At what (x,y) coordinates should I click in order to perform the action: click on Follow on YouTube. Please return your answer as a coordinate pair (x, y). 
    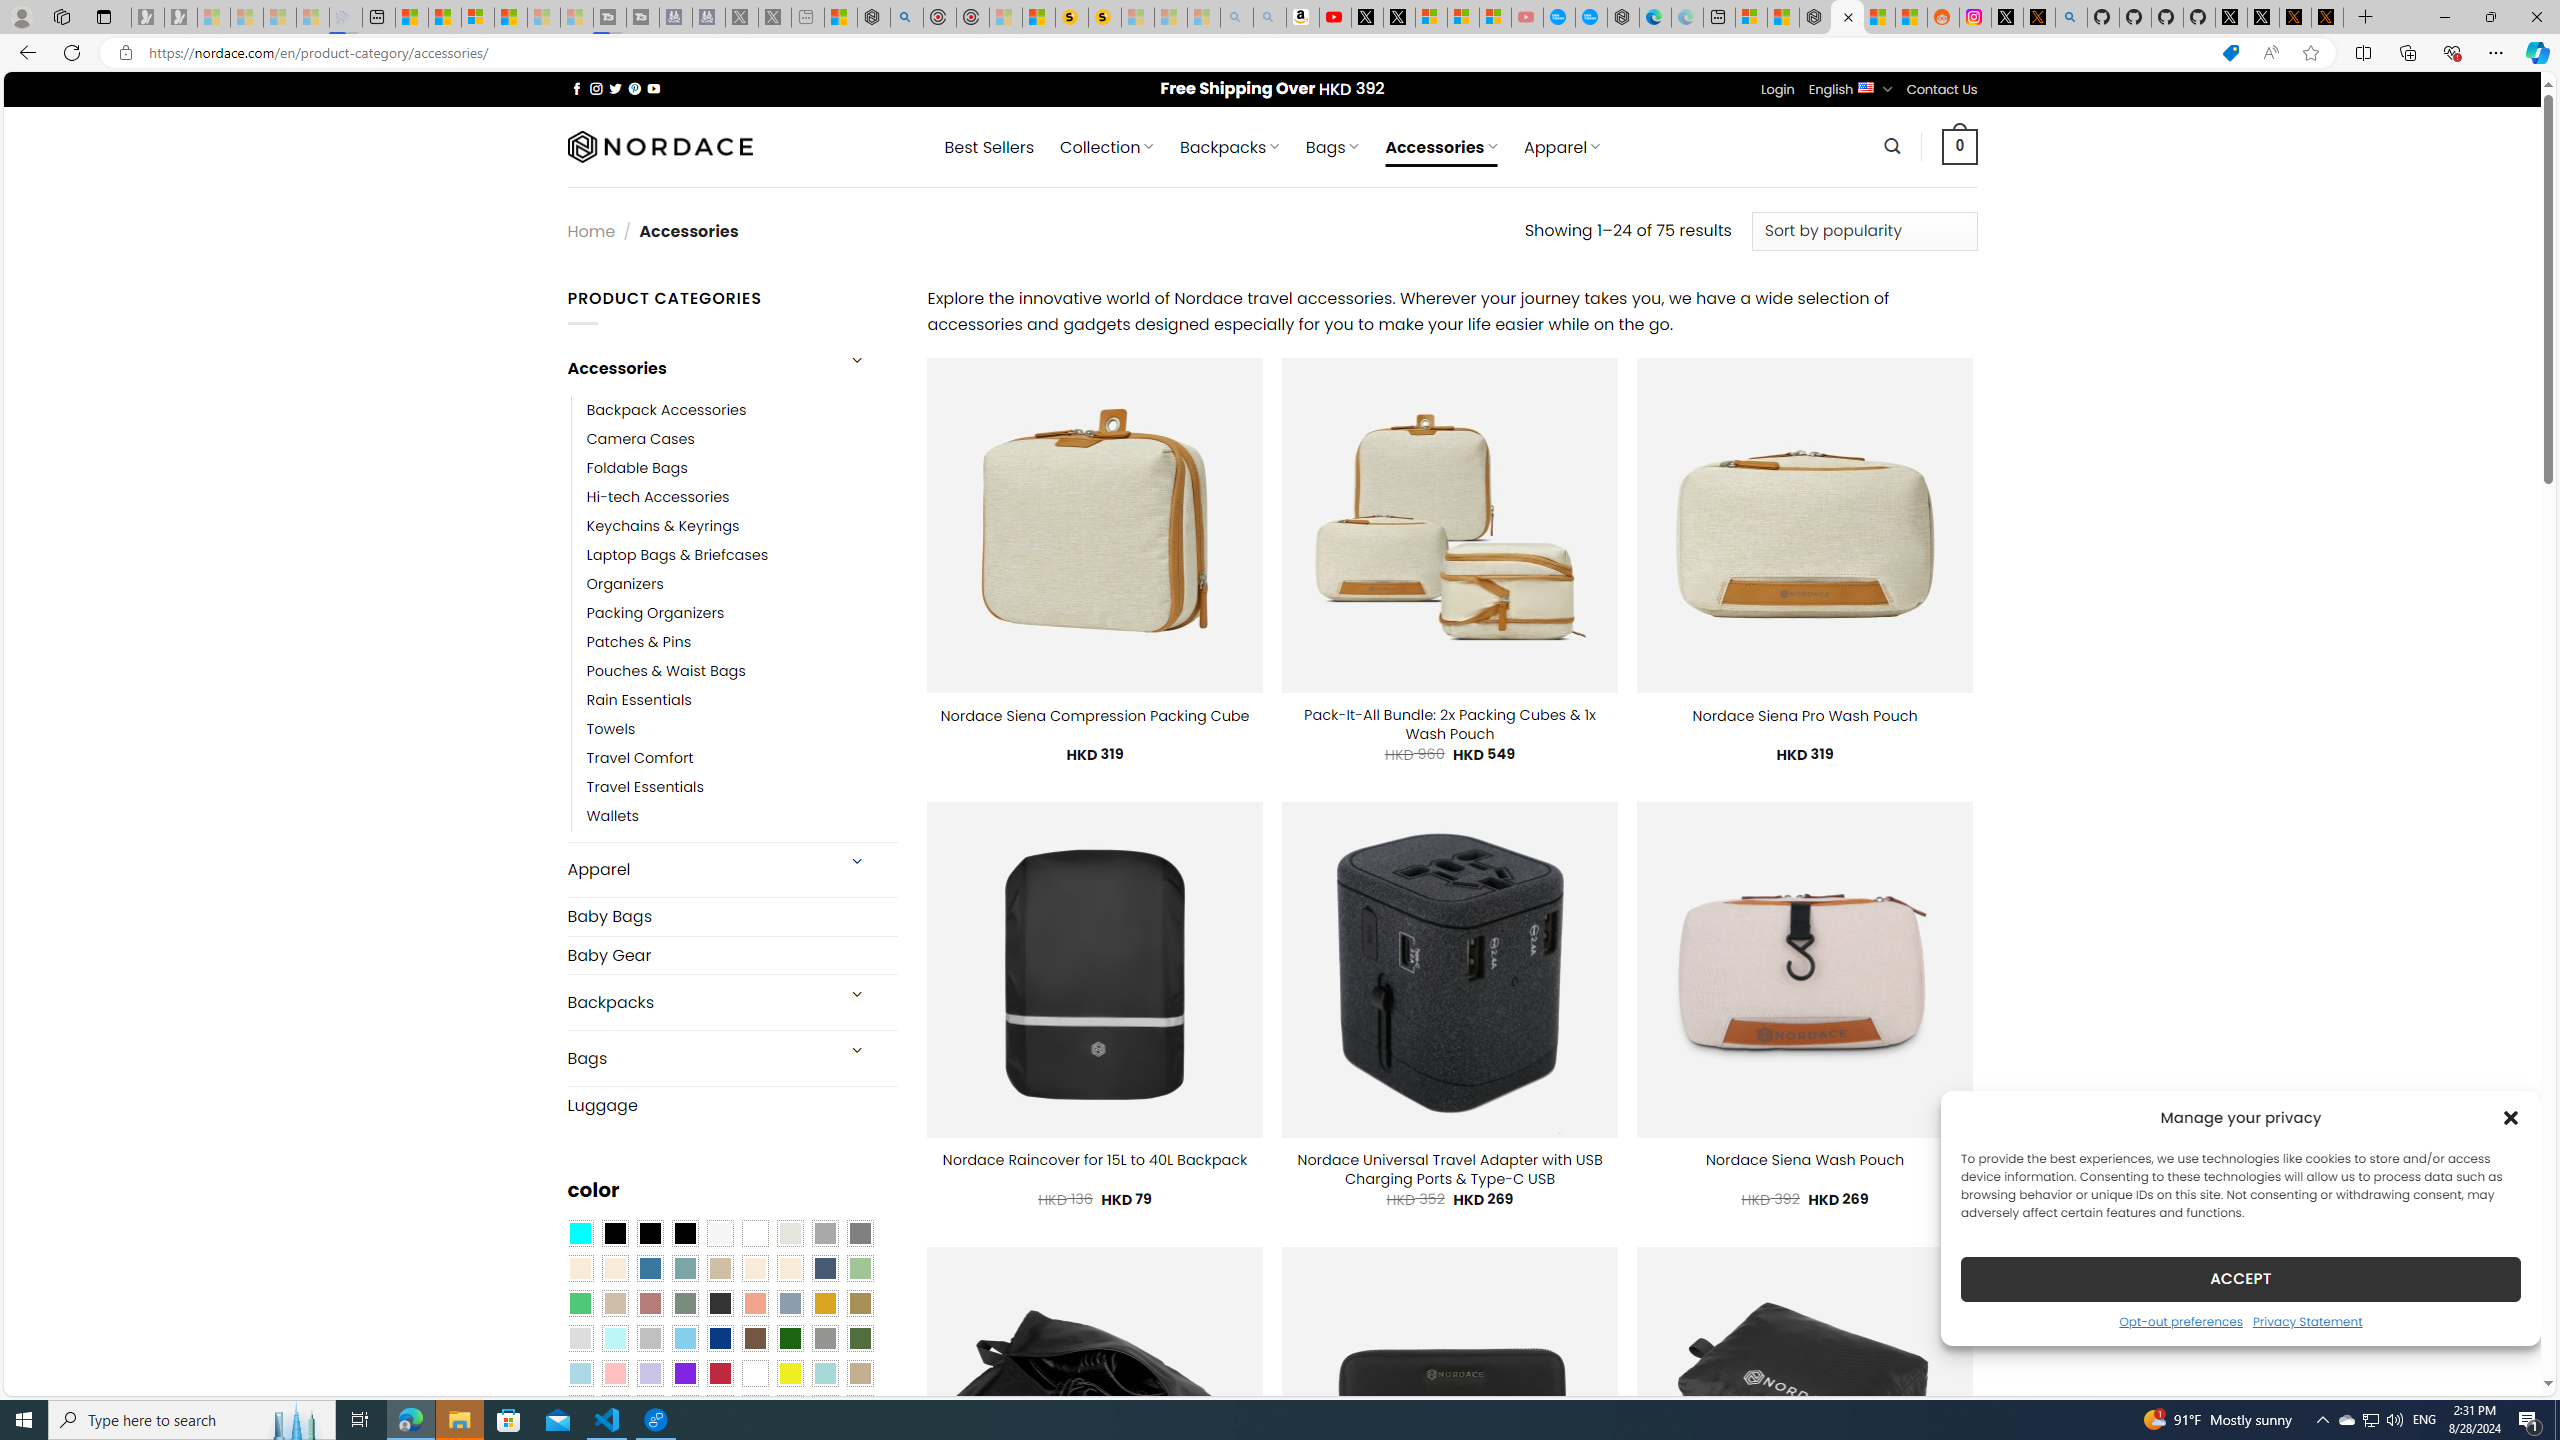
    Looking at the image, I should click on (654, 88).